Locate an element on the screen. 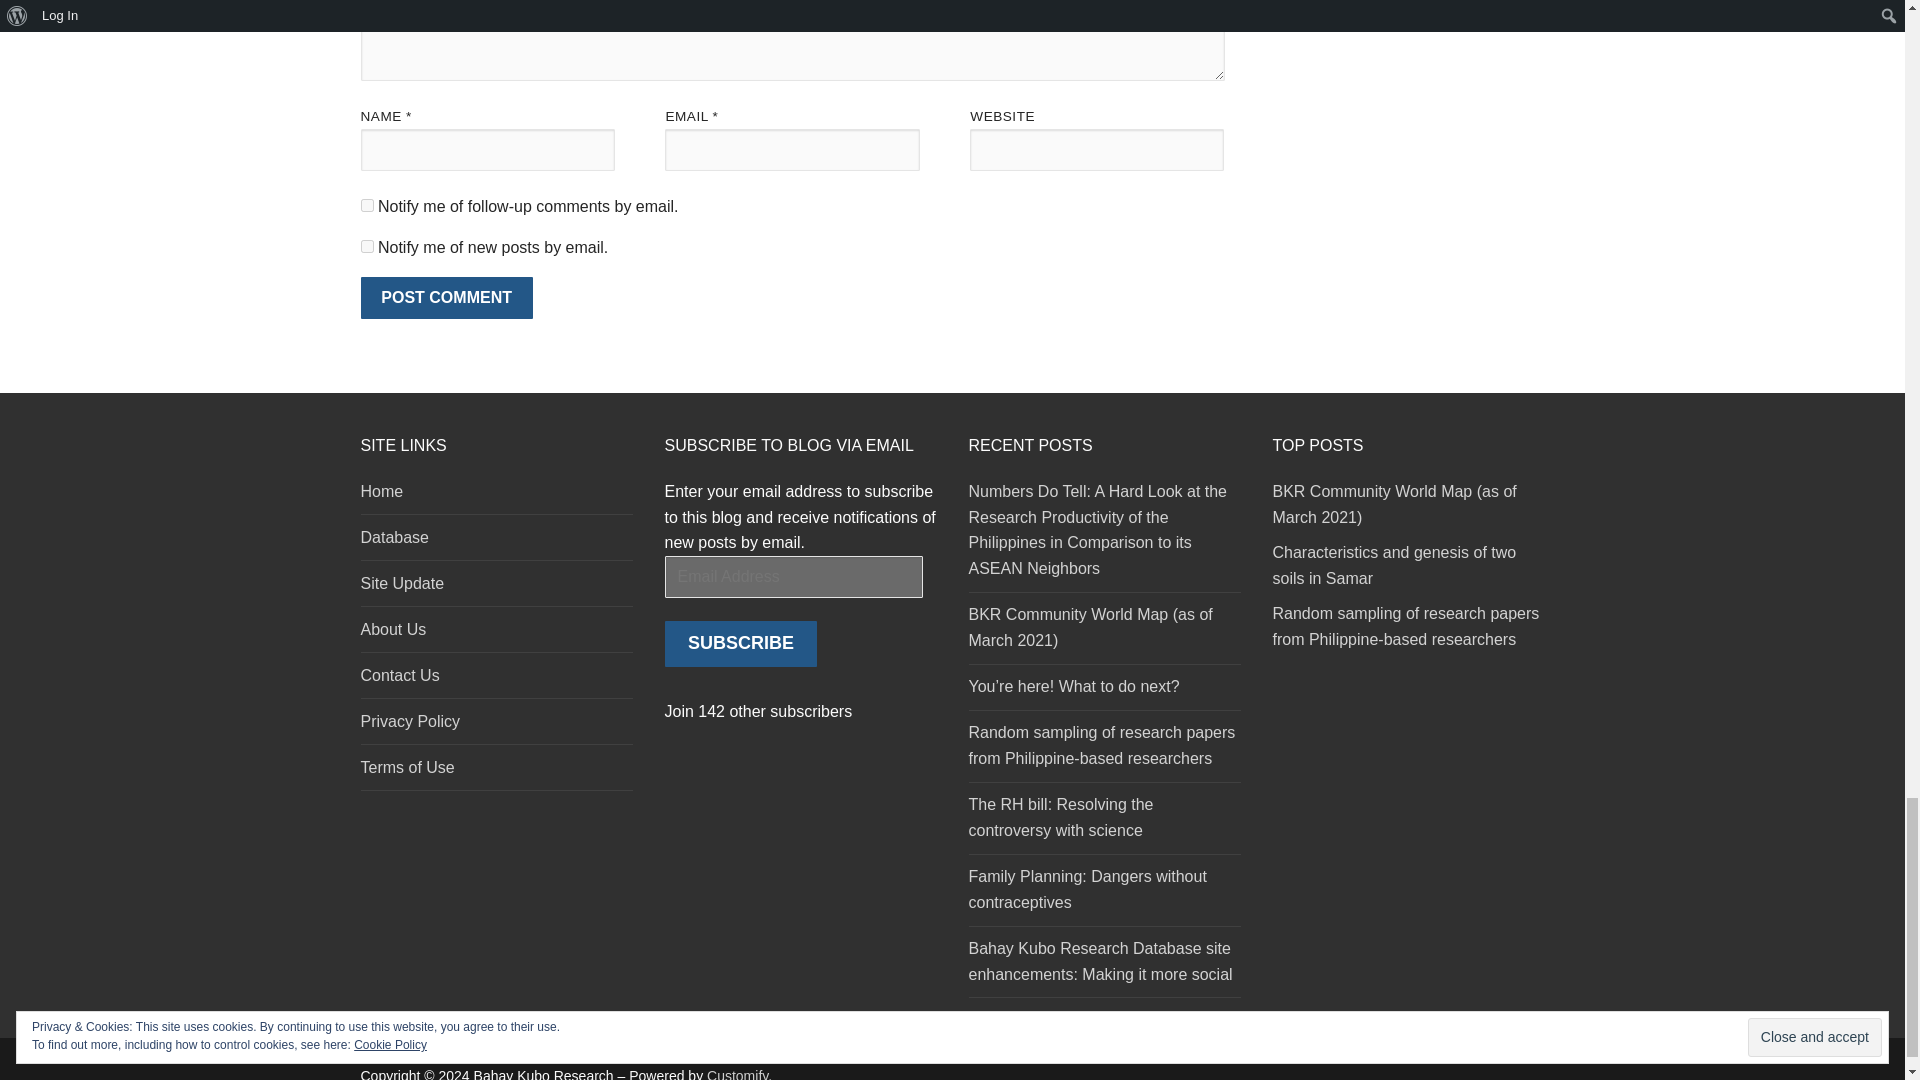  Post Comment is located at coordinates (446, 297).